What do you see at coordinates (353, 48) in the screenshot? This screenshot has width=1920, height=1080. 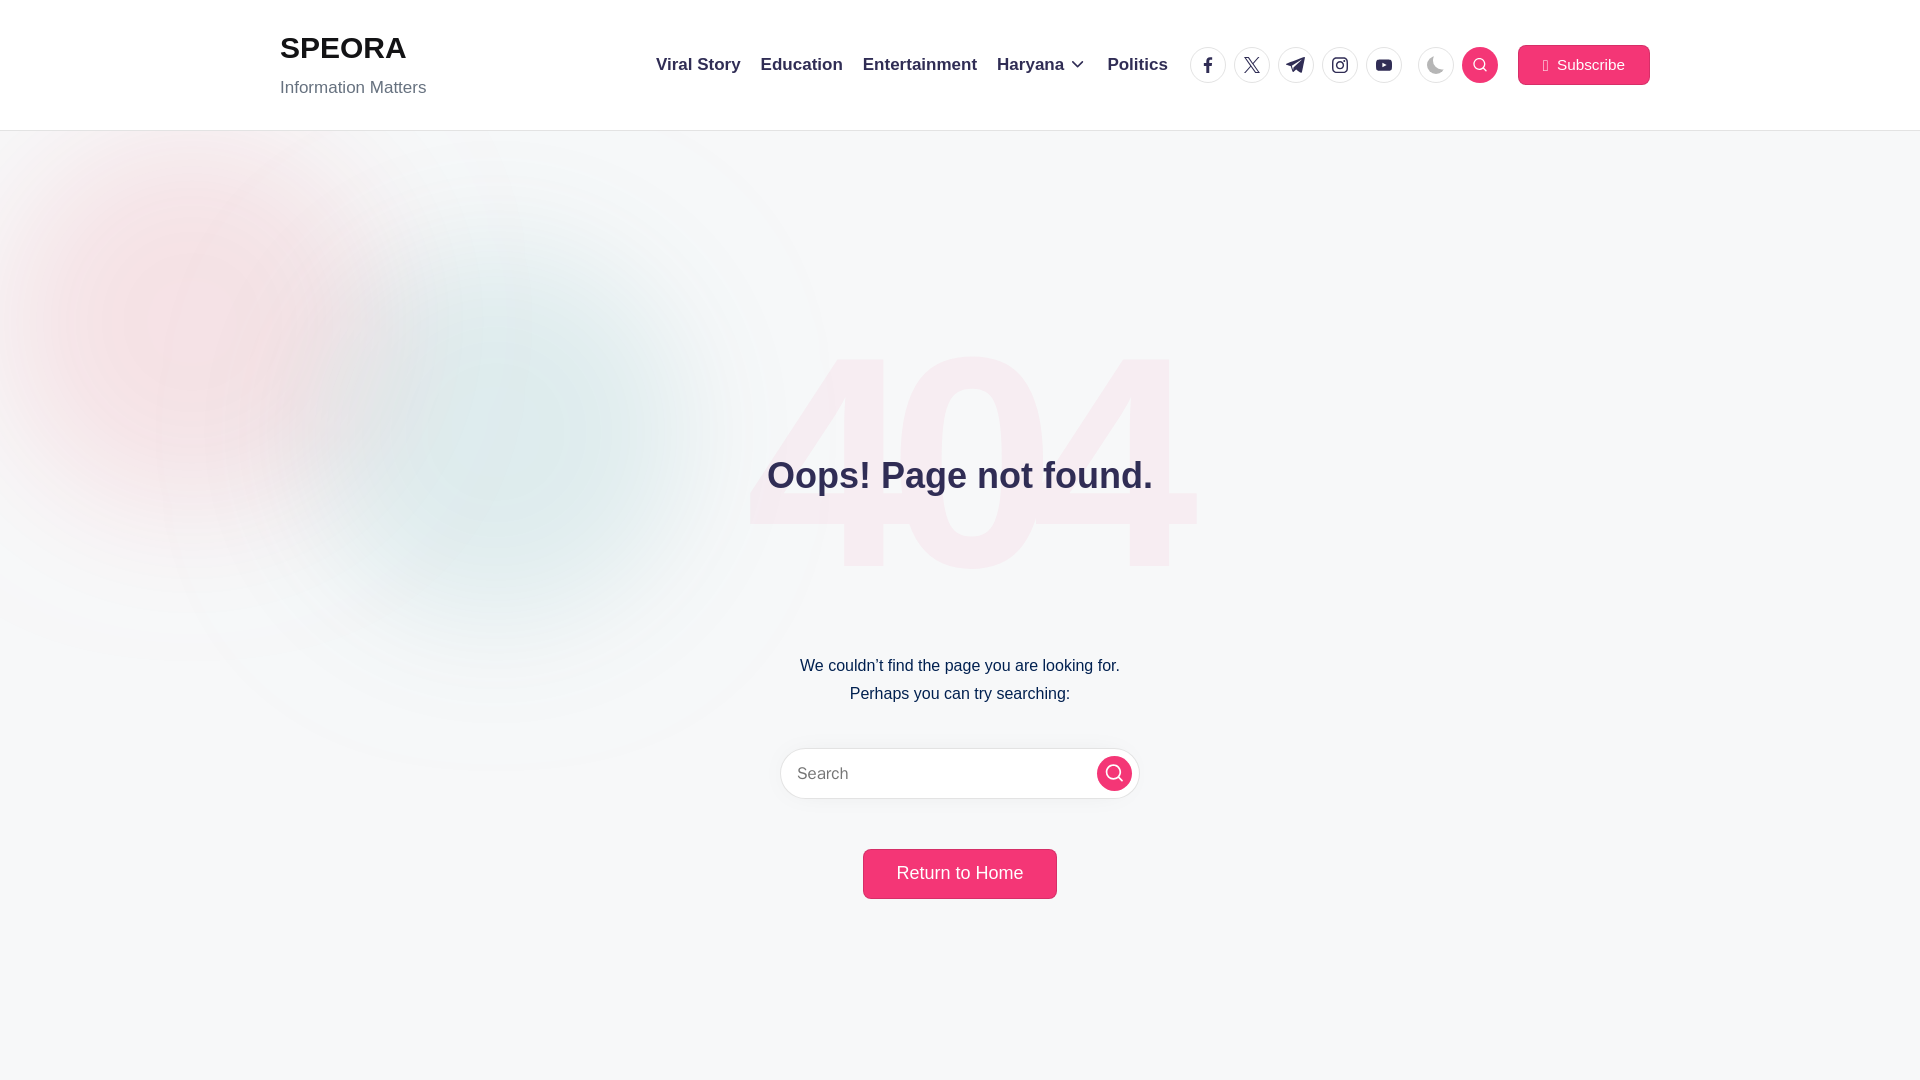 I see `SPEORA` at bounding box center [353, 48].